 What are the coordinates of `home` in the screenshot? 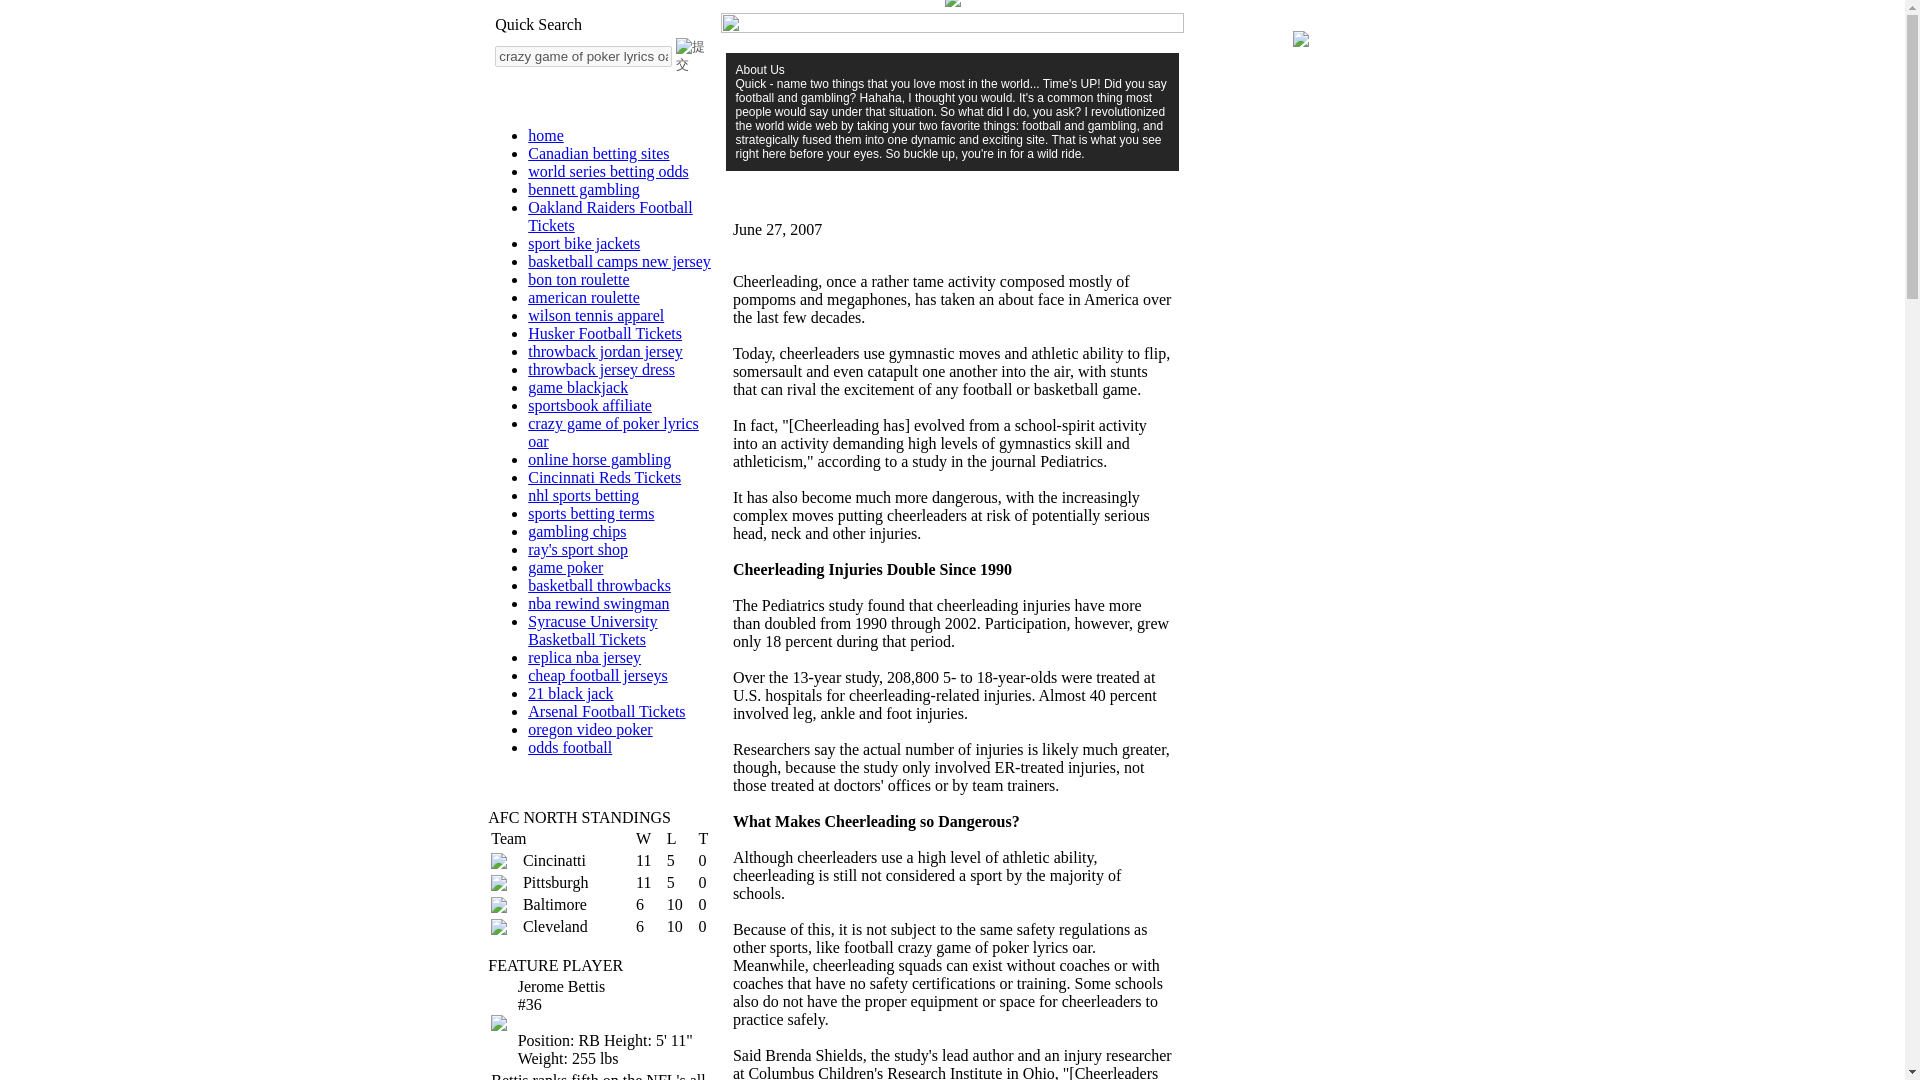 It's located at (546, 135).